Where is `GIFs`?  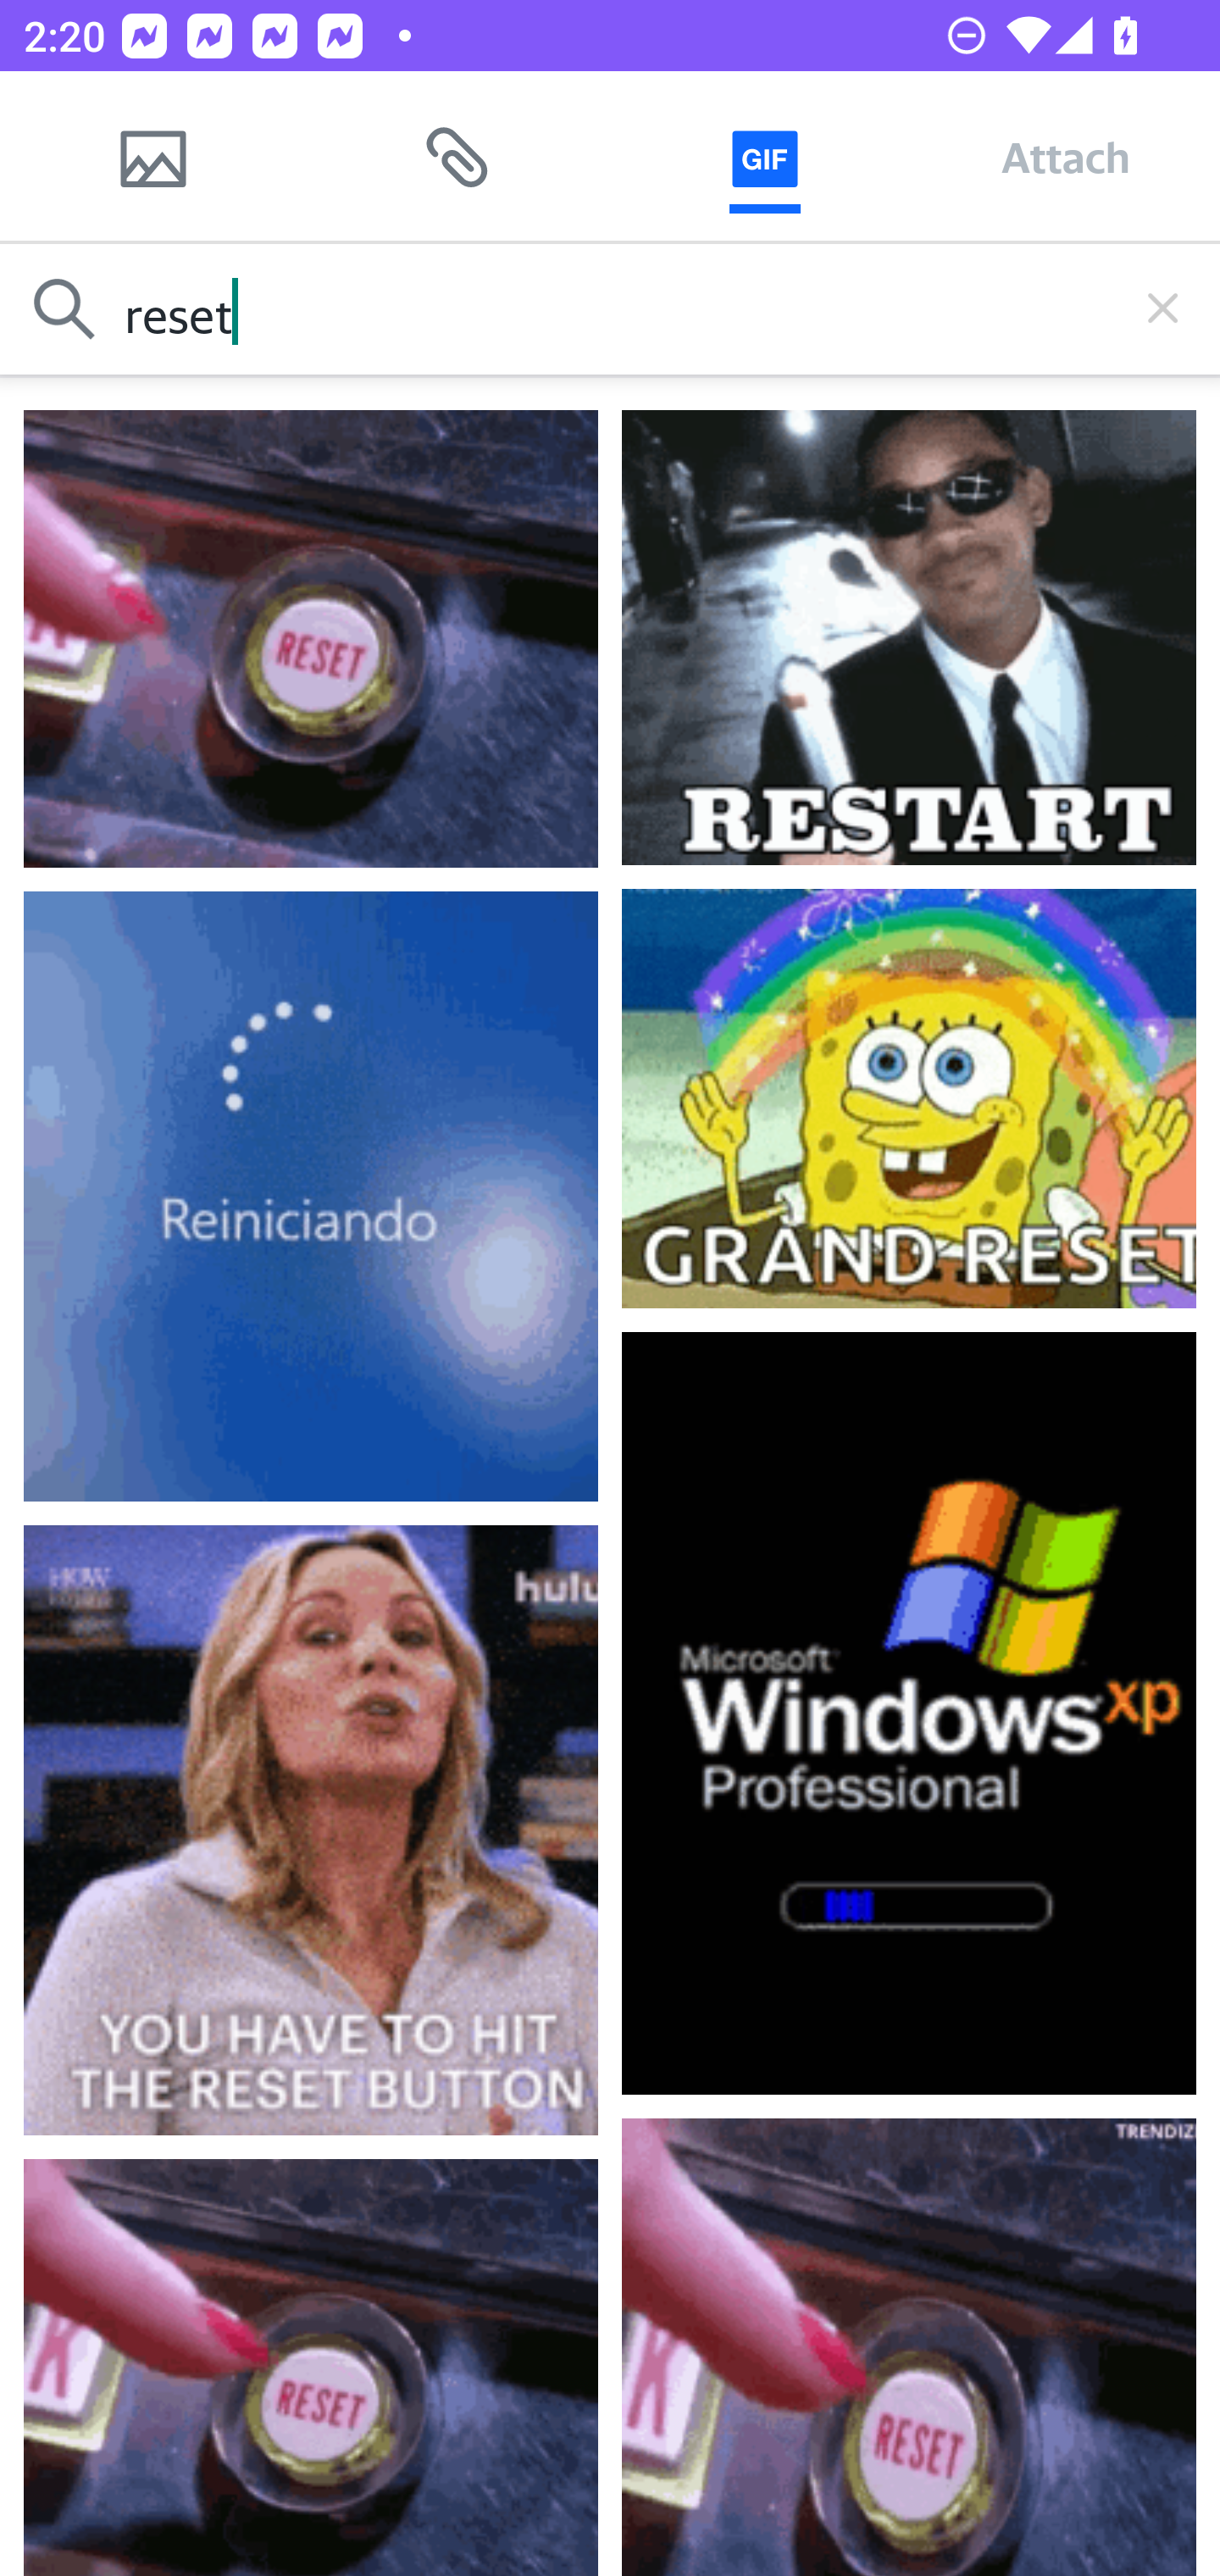
GIFs is located at coordinates (764, 157).